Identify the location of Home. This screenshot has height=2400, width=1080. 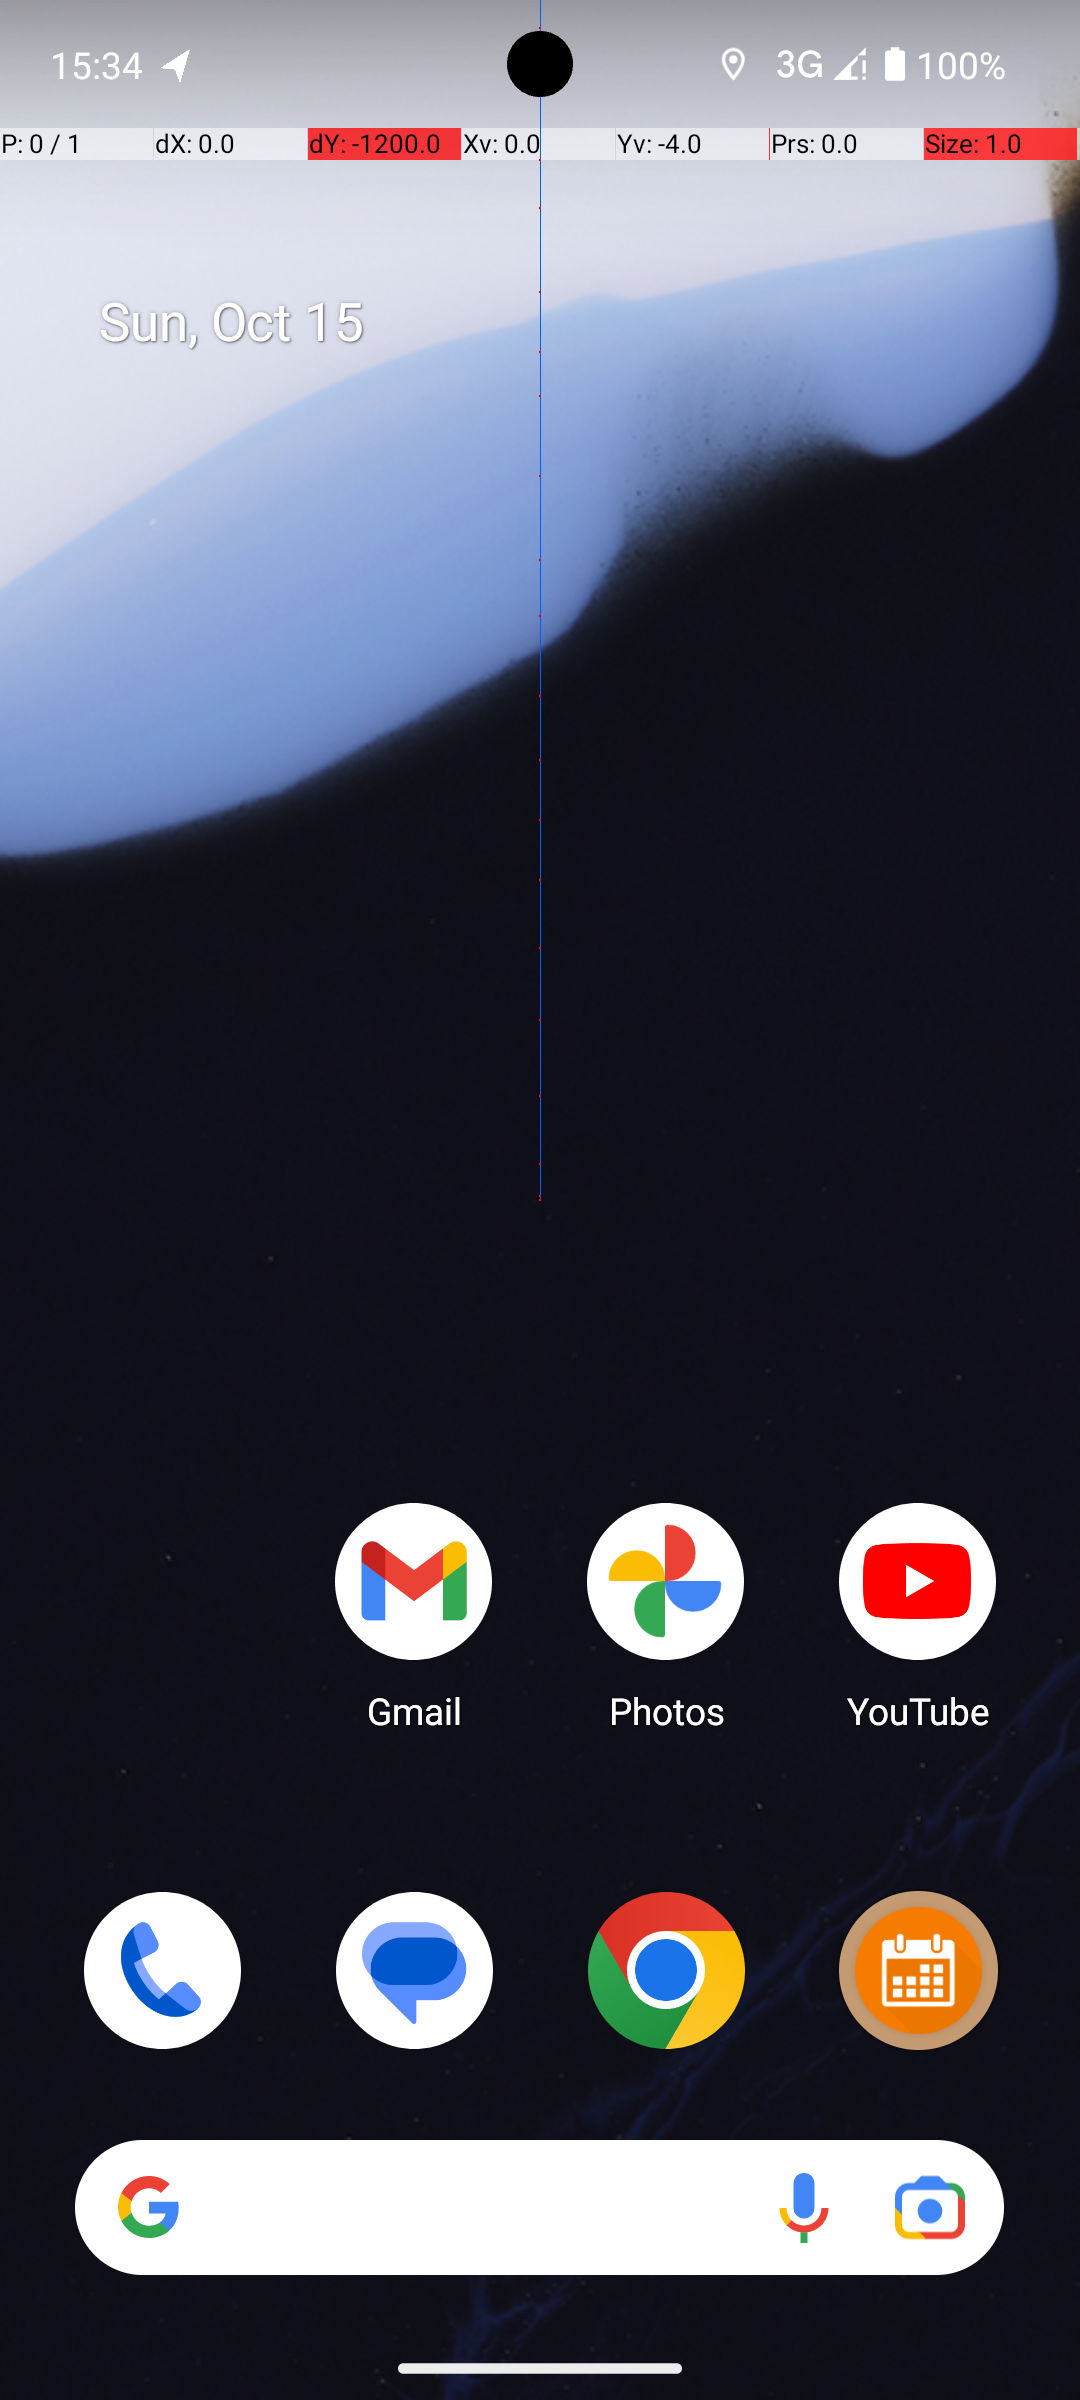
(540, 1232).